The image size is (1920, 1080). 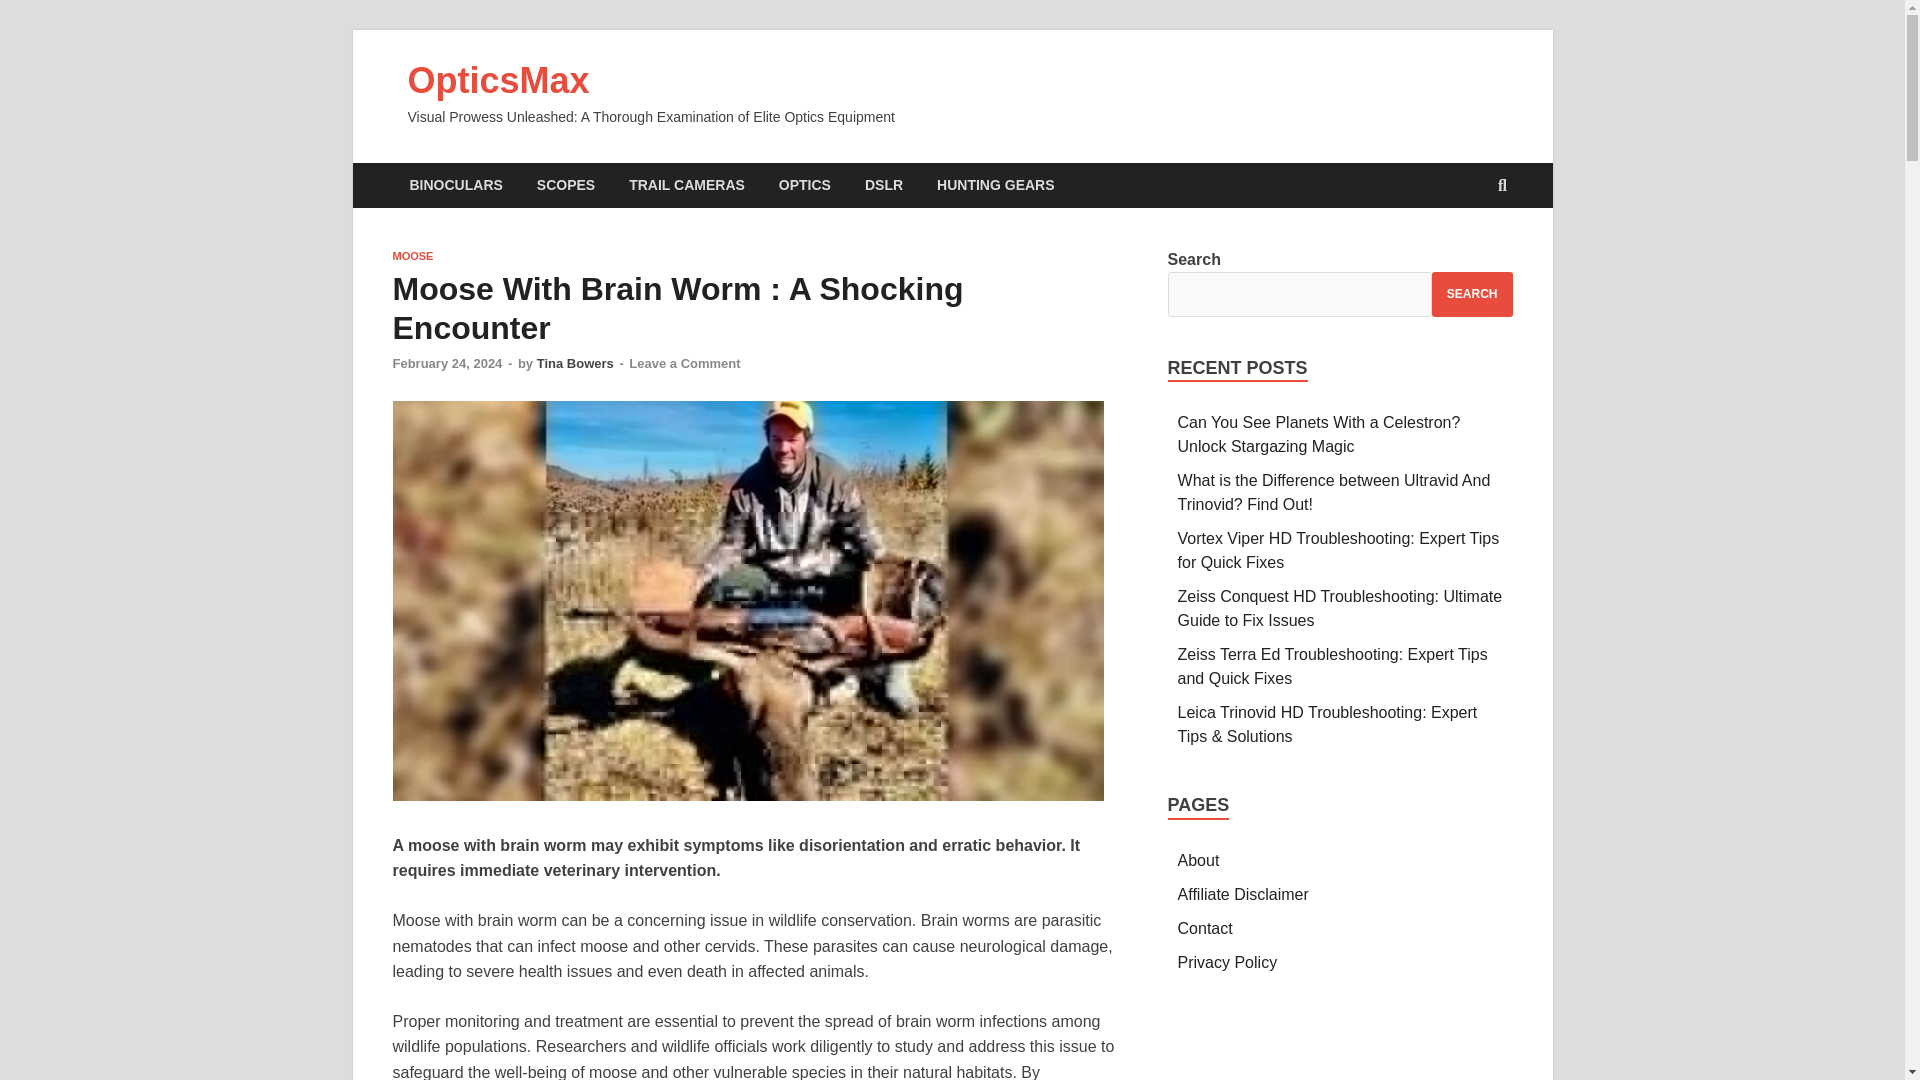 I want to click on OpticsMax, so click(x=498, y=80).